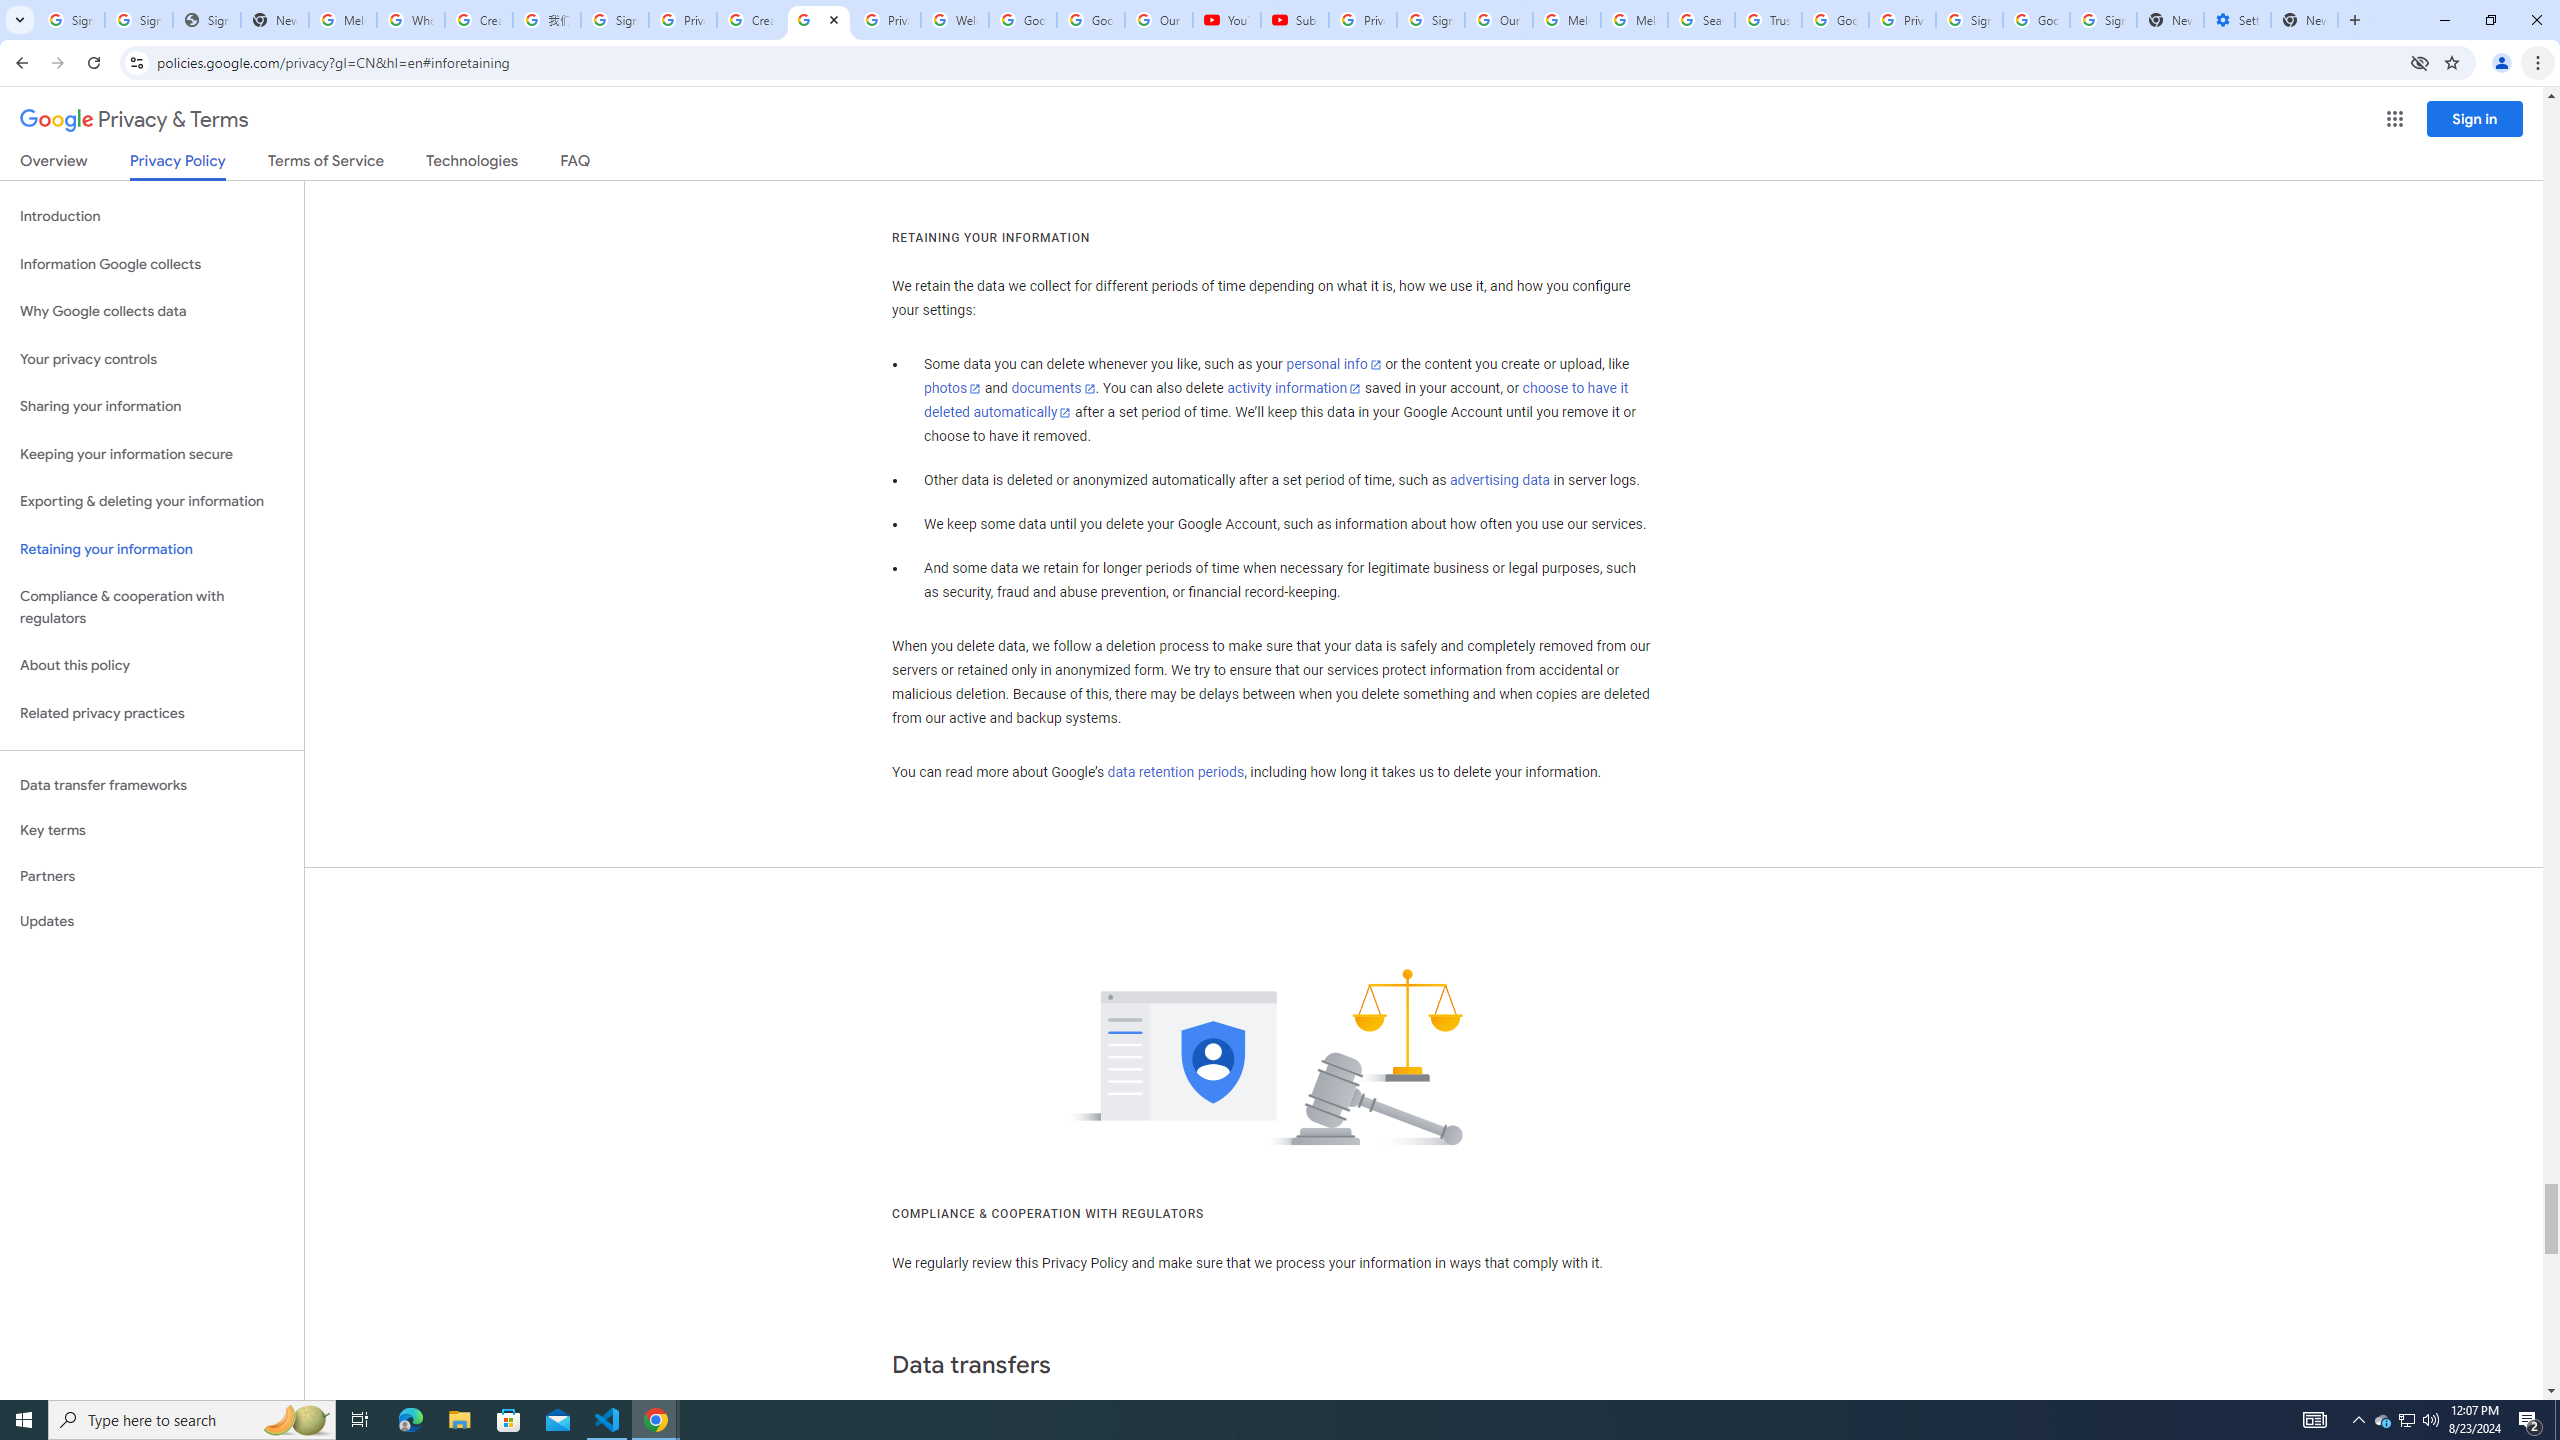 The height and width of the screenshot is (1440, 2560). Describe the element at coordinates (410, 20) in the screenshot. I see `Who is my administrator? - Google Account Help` at that location.